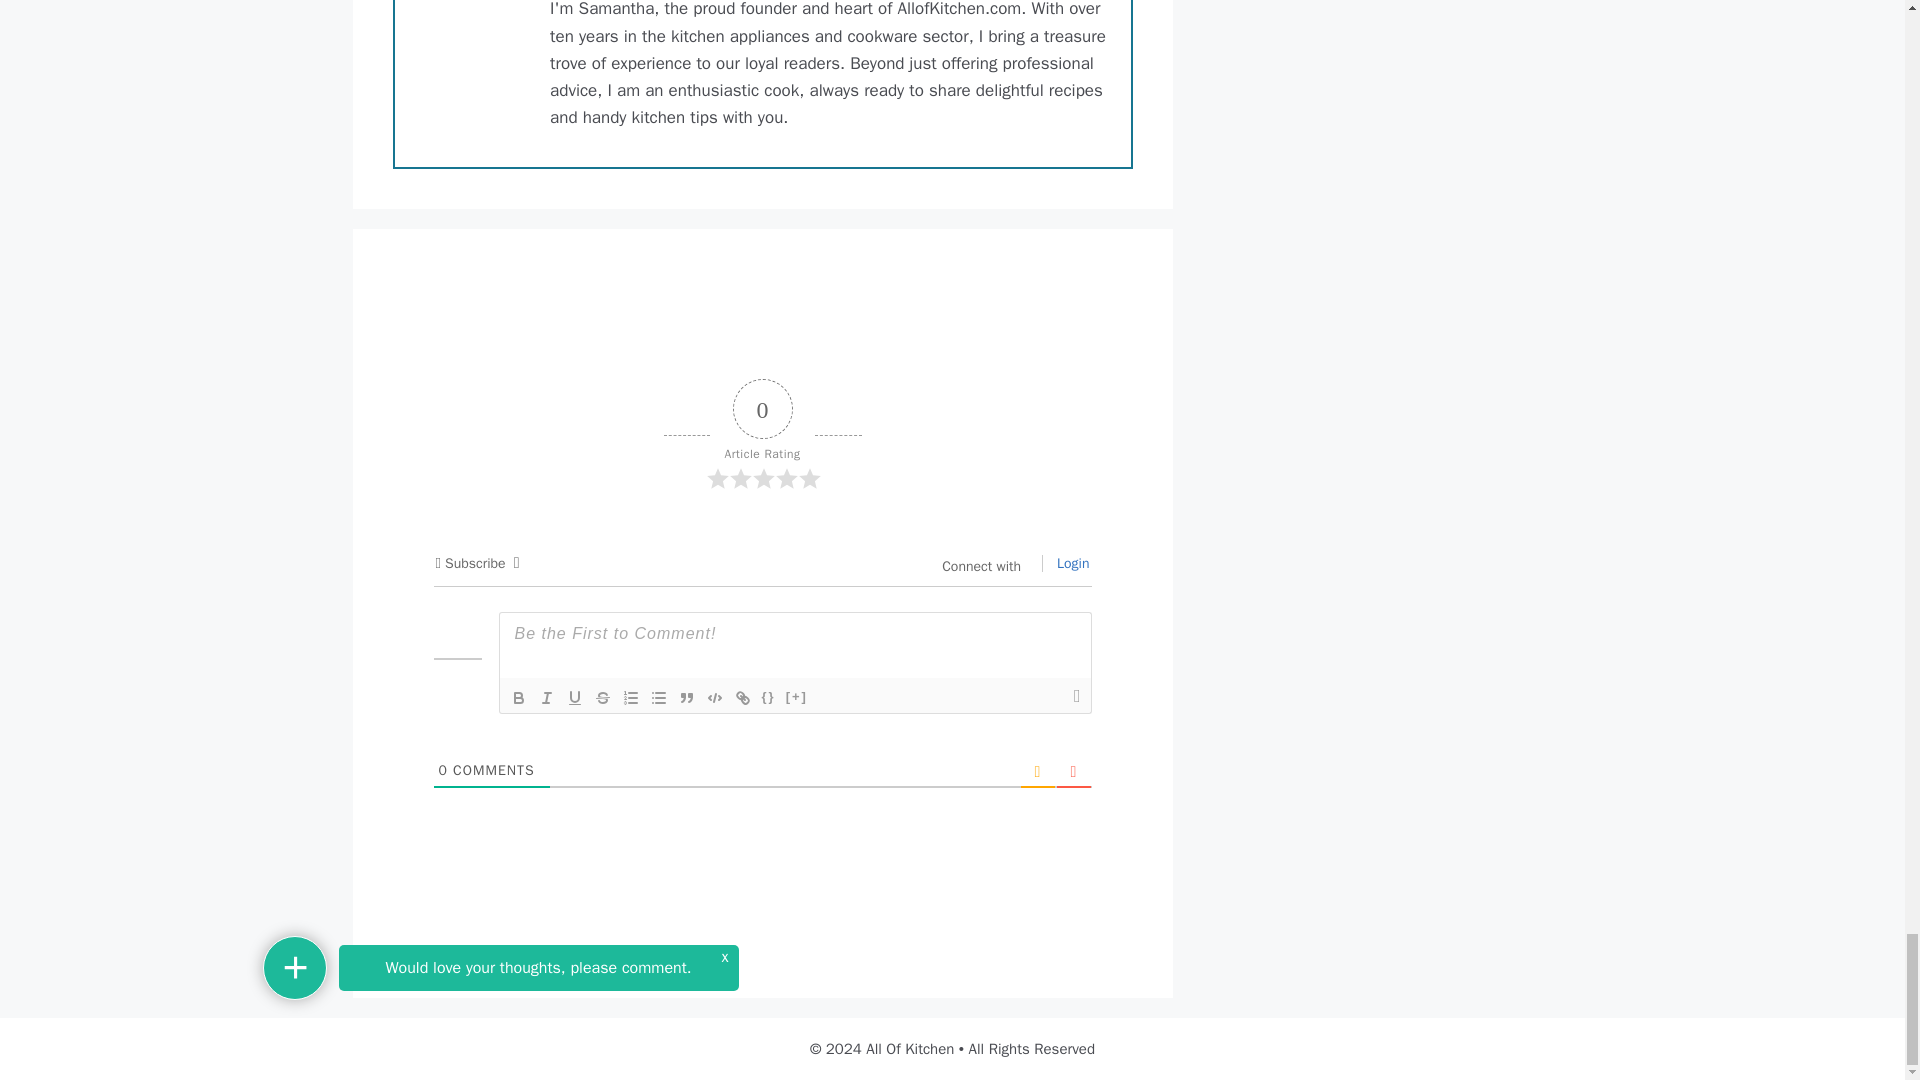 This screenshot has width=1920, height=1080. I want to click on Unordered List, so click(658, 697).